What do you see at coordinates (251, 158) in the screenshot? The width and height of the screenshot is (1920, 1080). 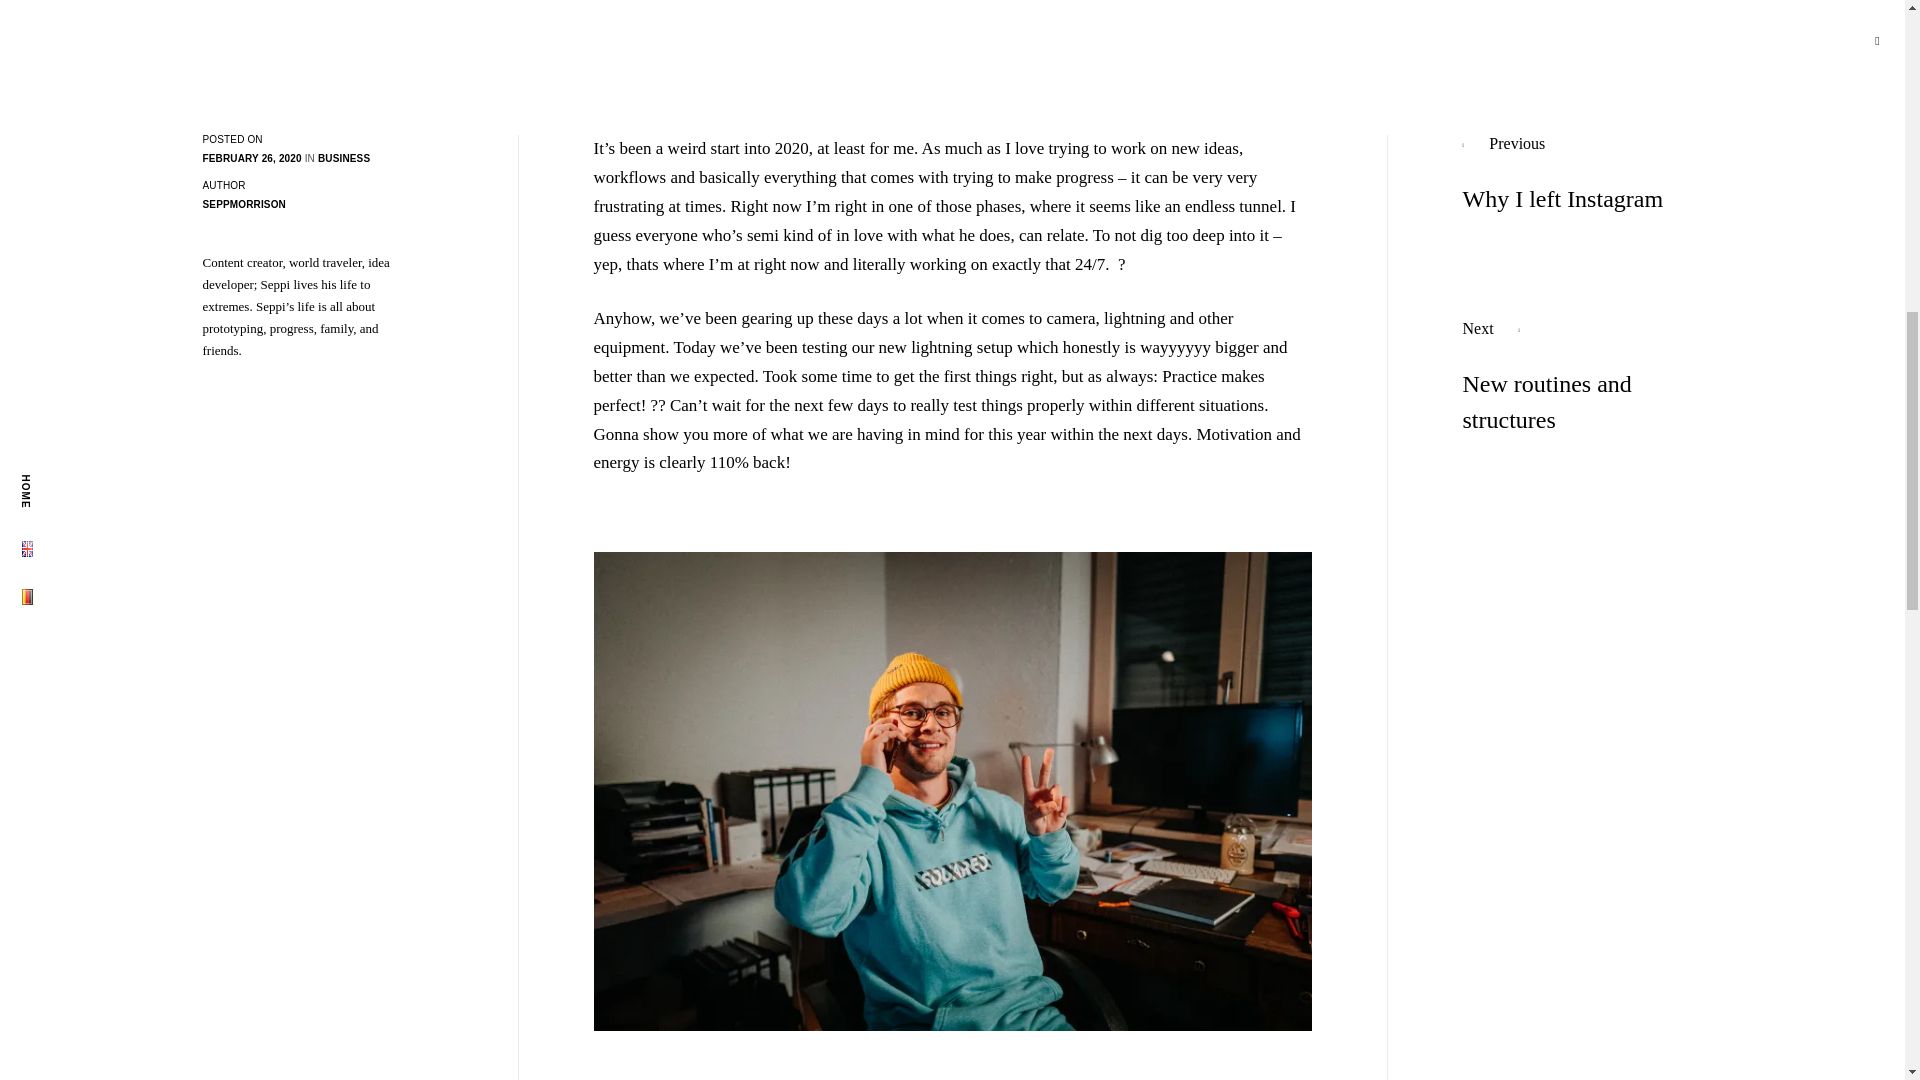 I see `FEBRUARY 26, 2020` at bounding box center [251, 158].